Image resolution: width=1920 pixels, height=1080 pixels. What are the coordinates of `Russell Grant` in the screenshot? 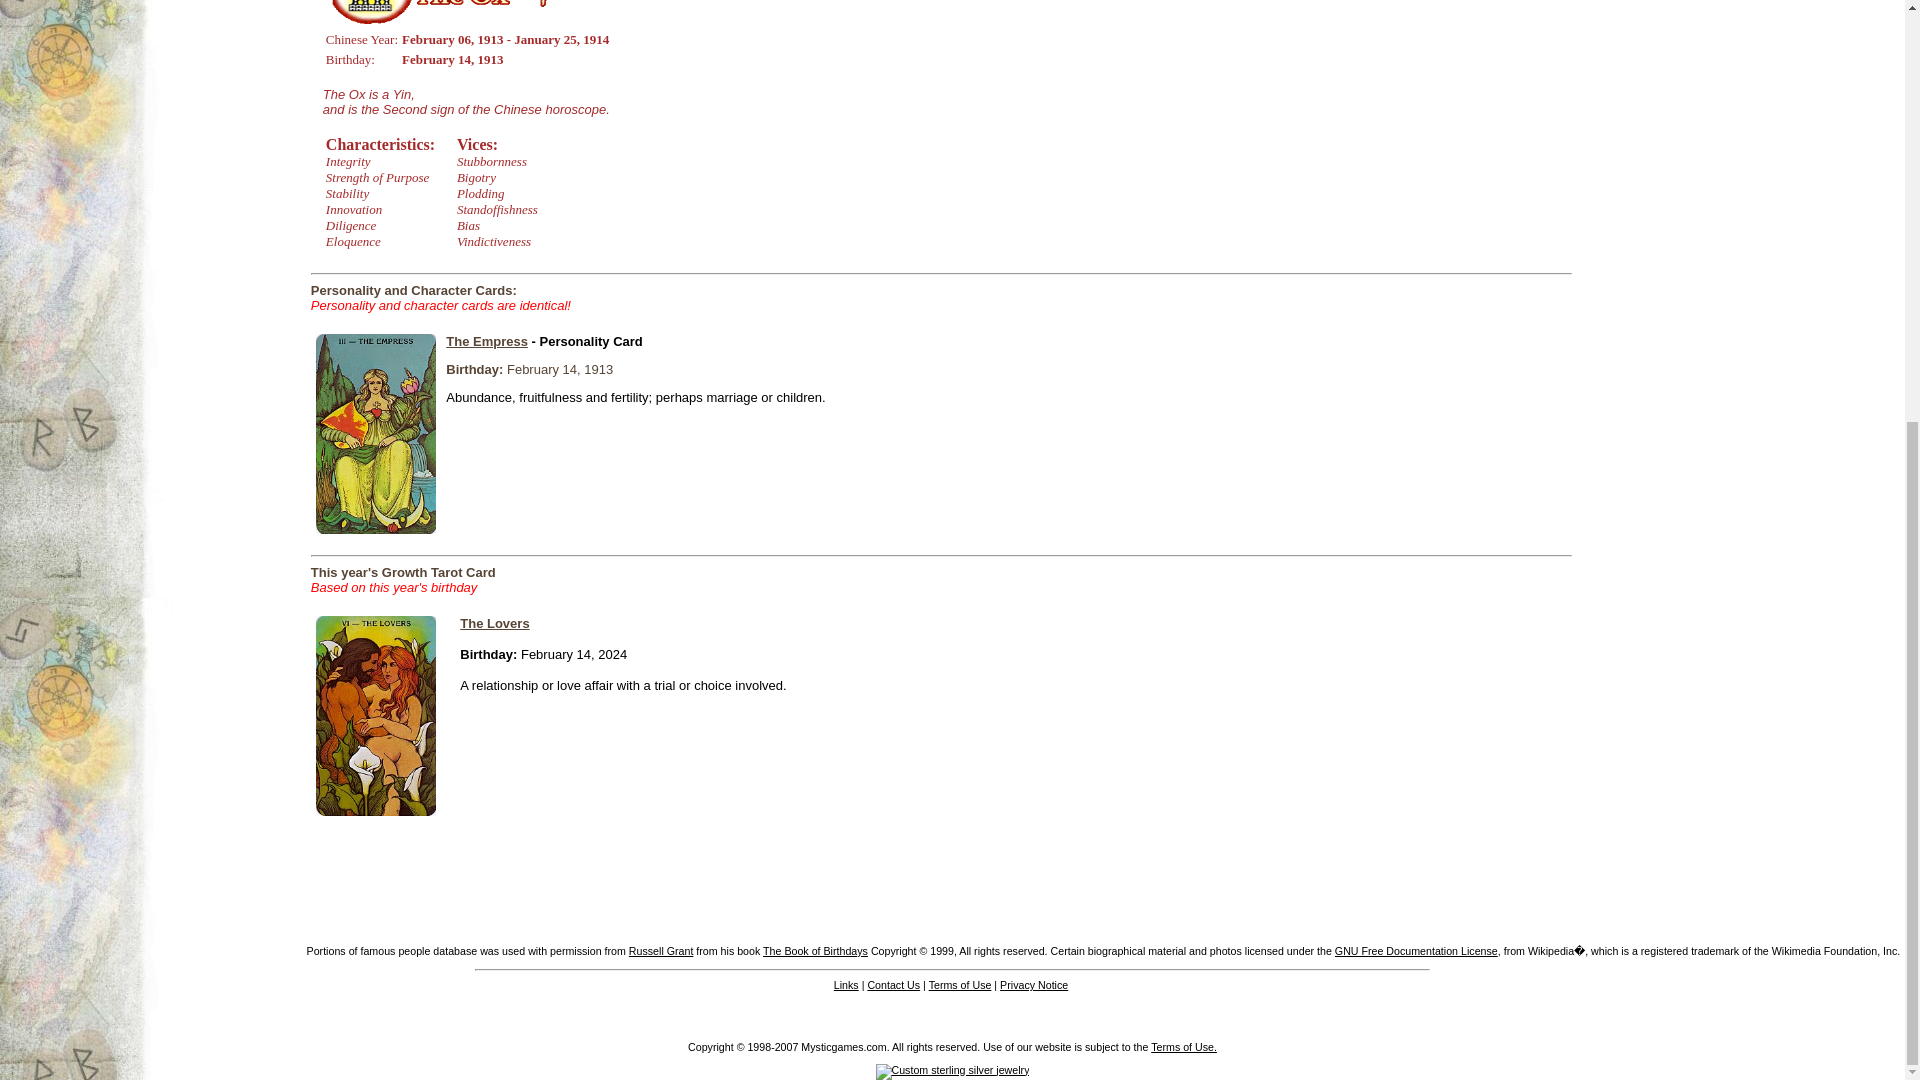 It's located at (661, 950).